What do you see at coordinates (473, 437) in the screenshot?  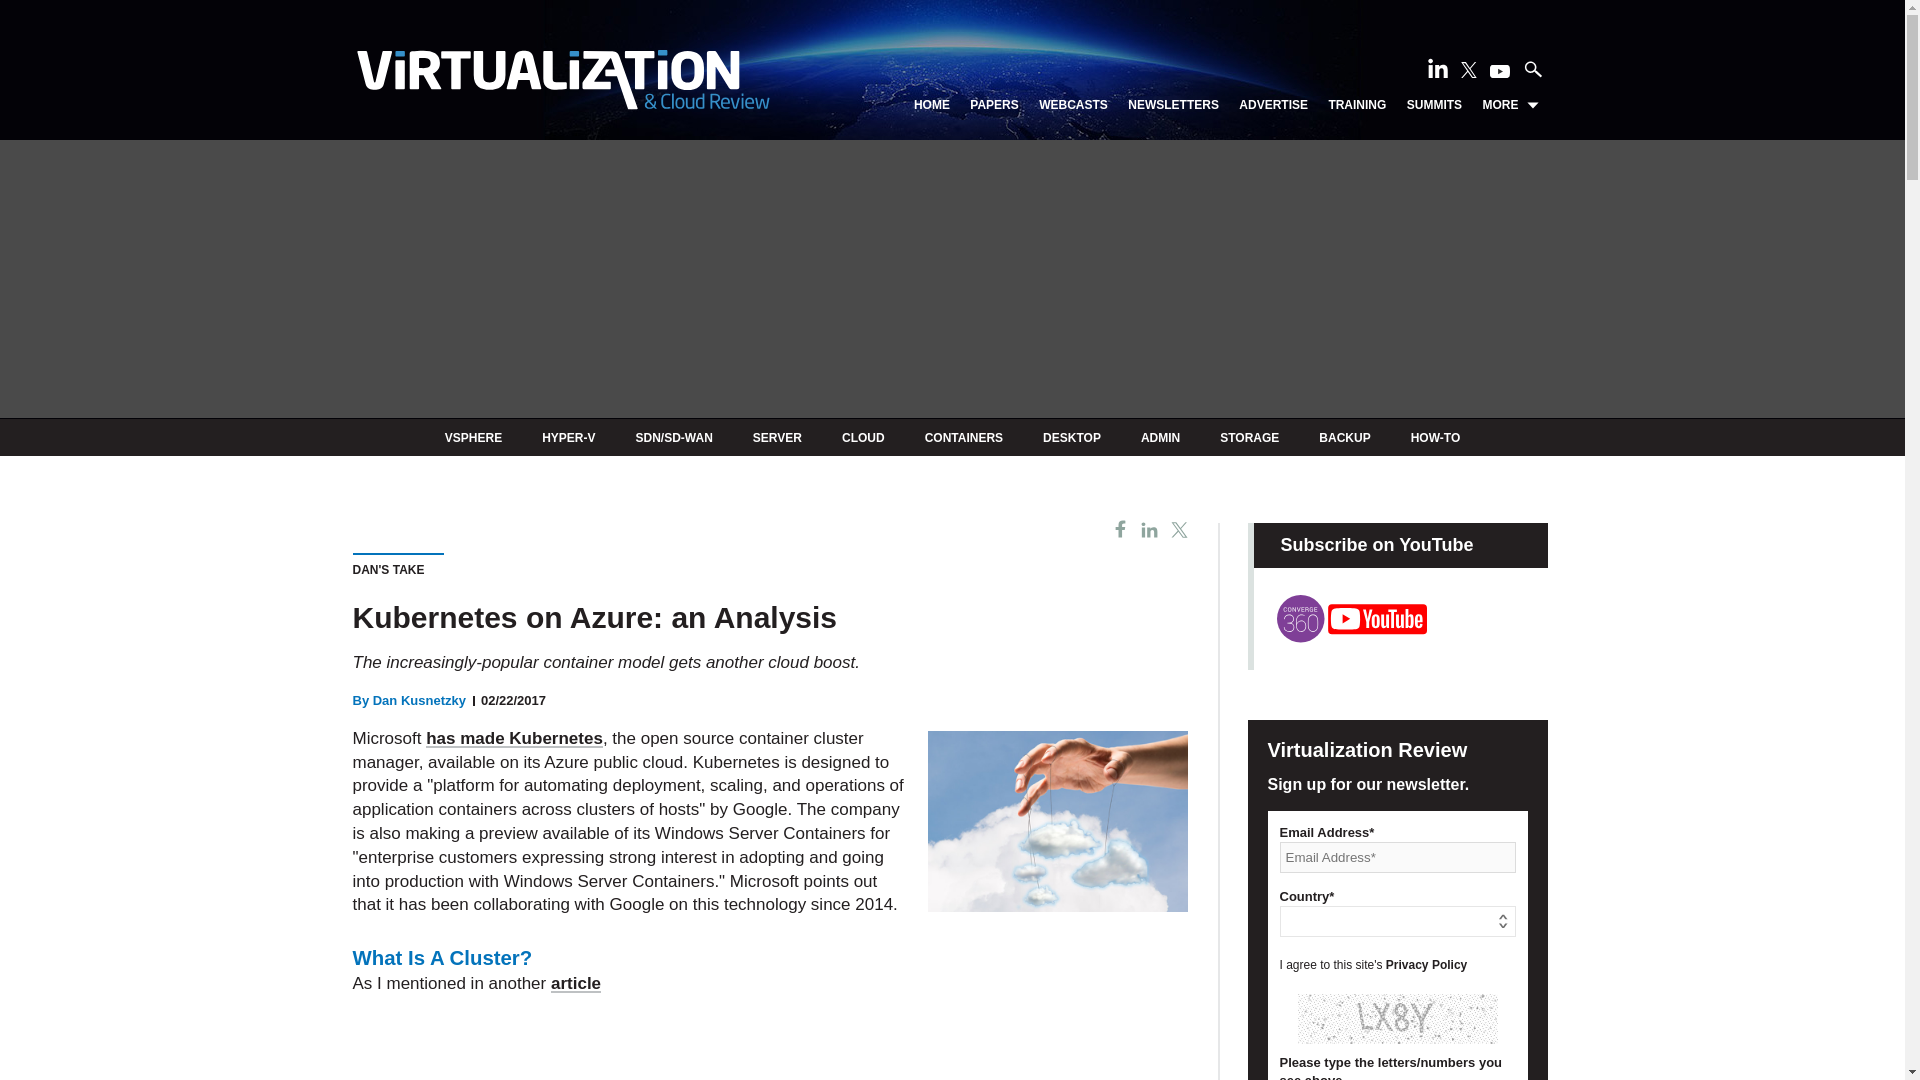 I see `VSPHERE` at bounding box center [473, 437].